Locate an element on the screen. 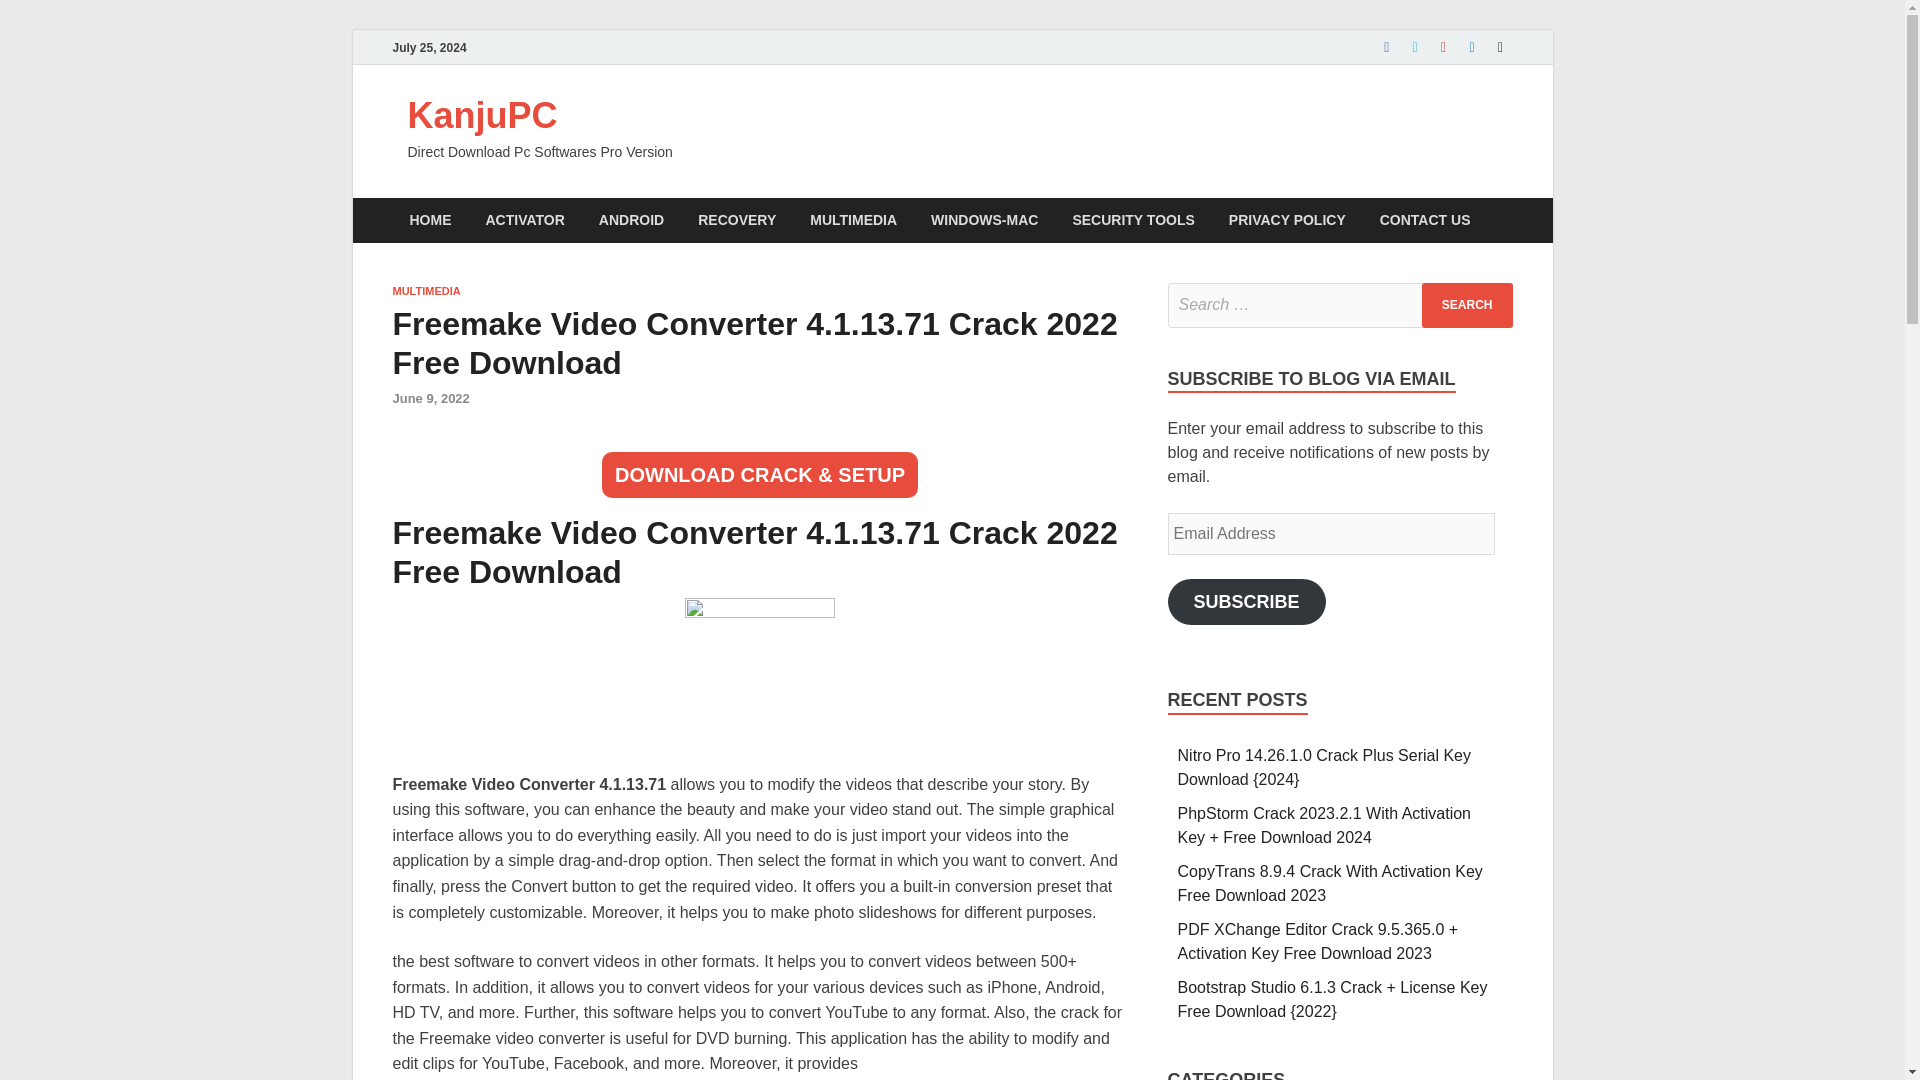 This screenshot has width=1920, height=1080. PRIVACY POLICY is located at coordinates (1287, 220).